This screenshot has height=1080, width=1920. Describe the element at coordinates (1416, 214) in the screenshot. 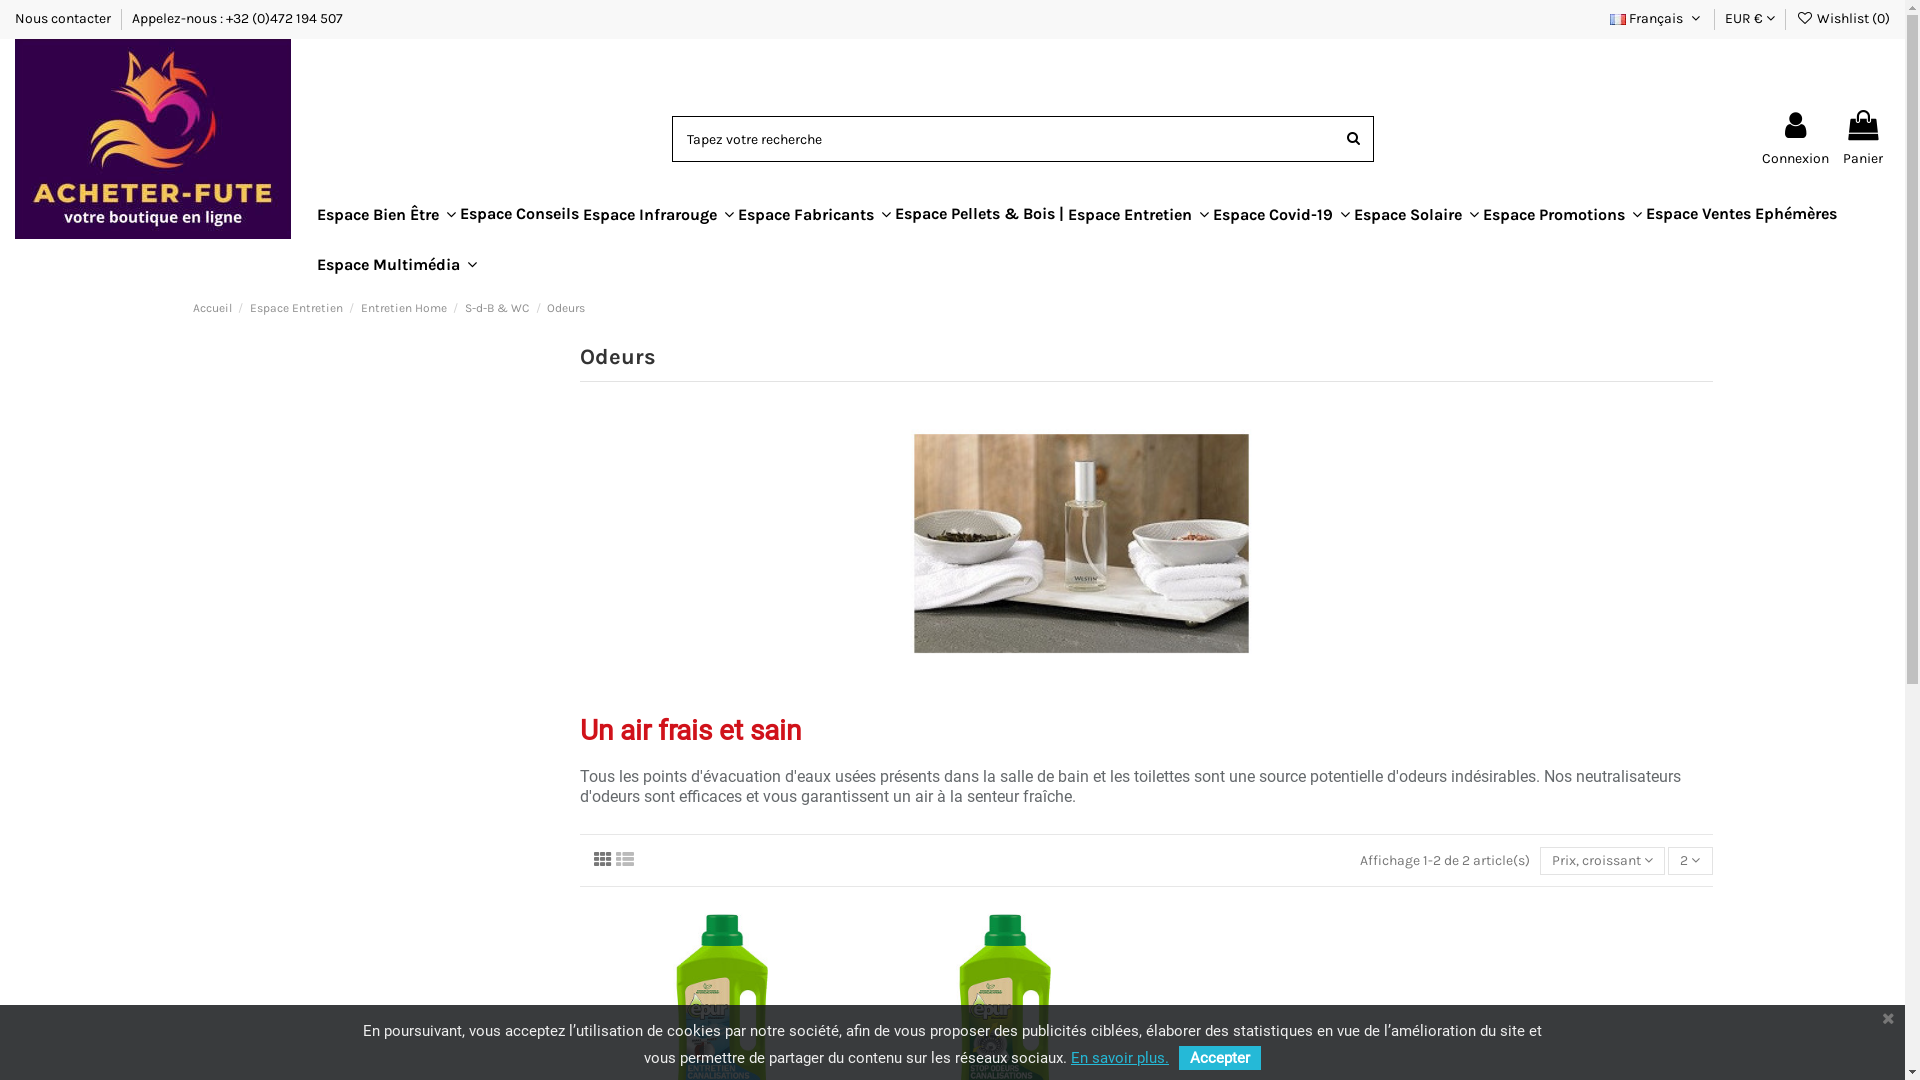

I see `Espace Solaire` at that location.